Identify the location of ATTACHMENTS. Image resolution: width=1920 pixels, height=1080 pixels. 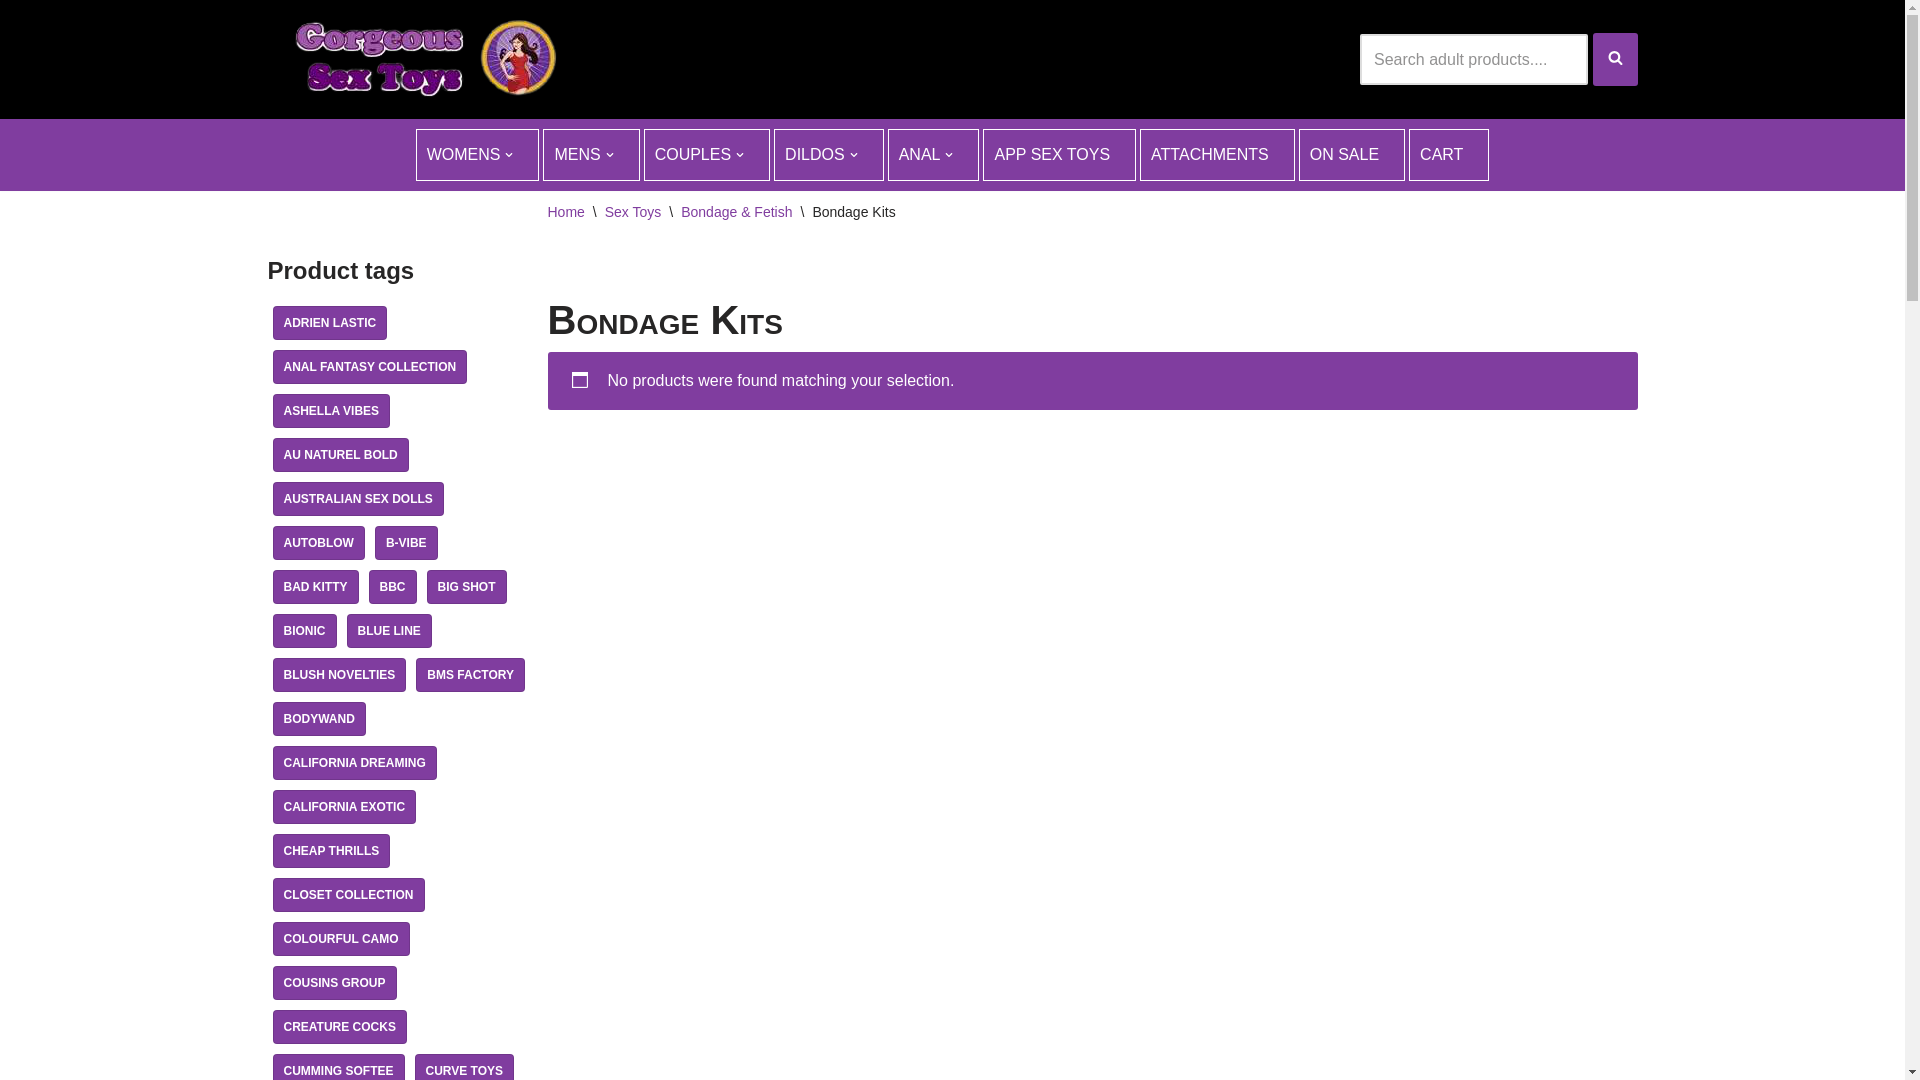
(1218, 155).